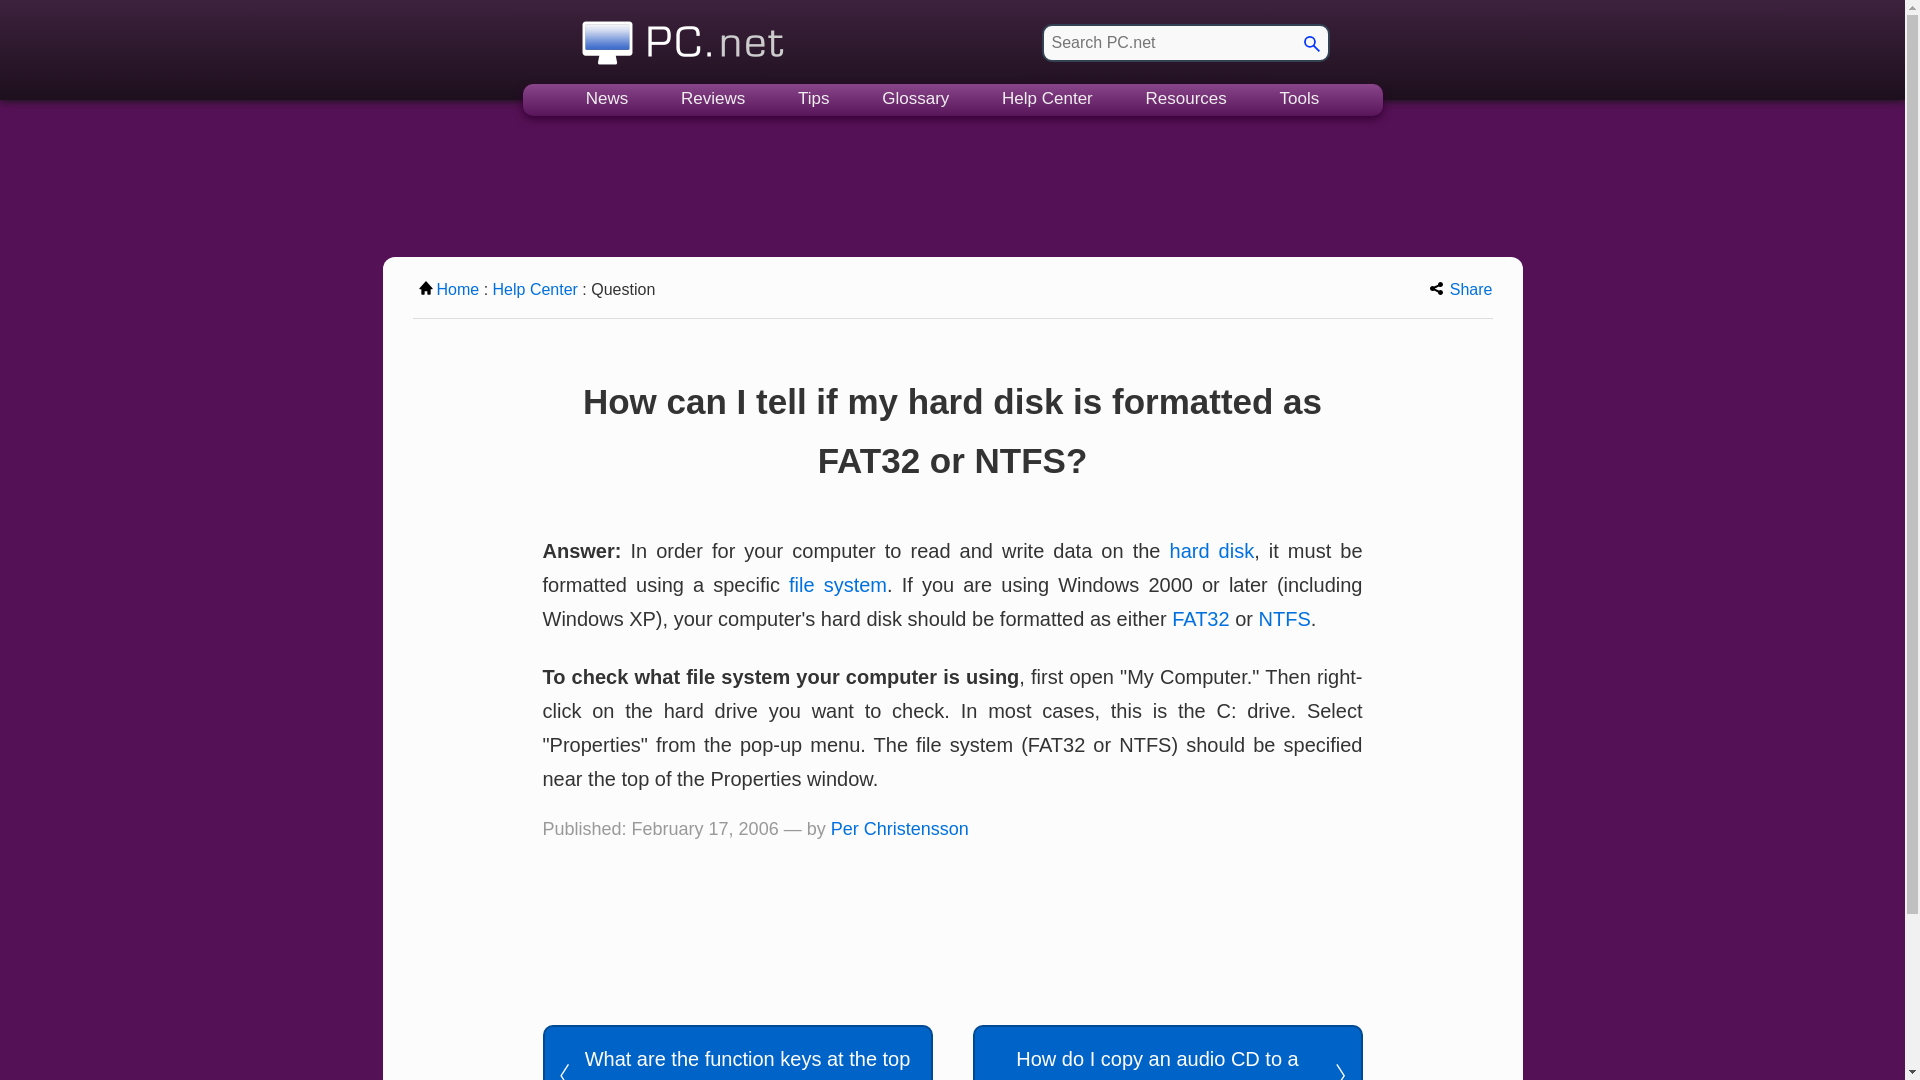 The image size is (1920, 1080). Describe the element at coordinates (683, 37) in the screenshot. I see `PC.net` at that location.